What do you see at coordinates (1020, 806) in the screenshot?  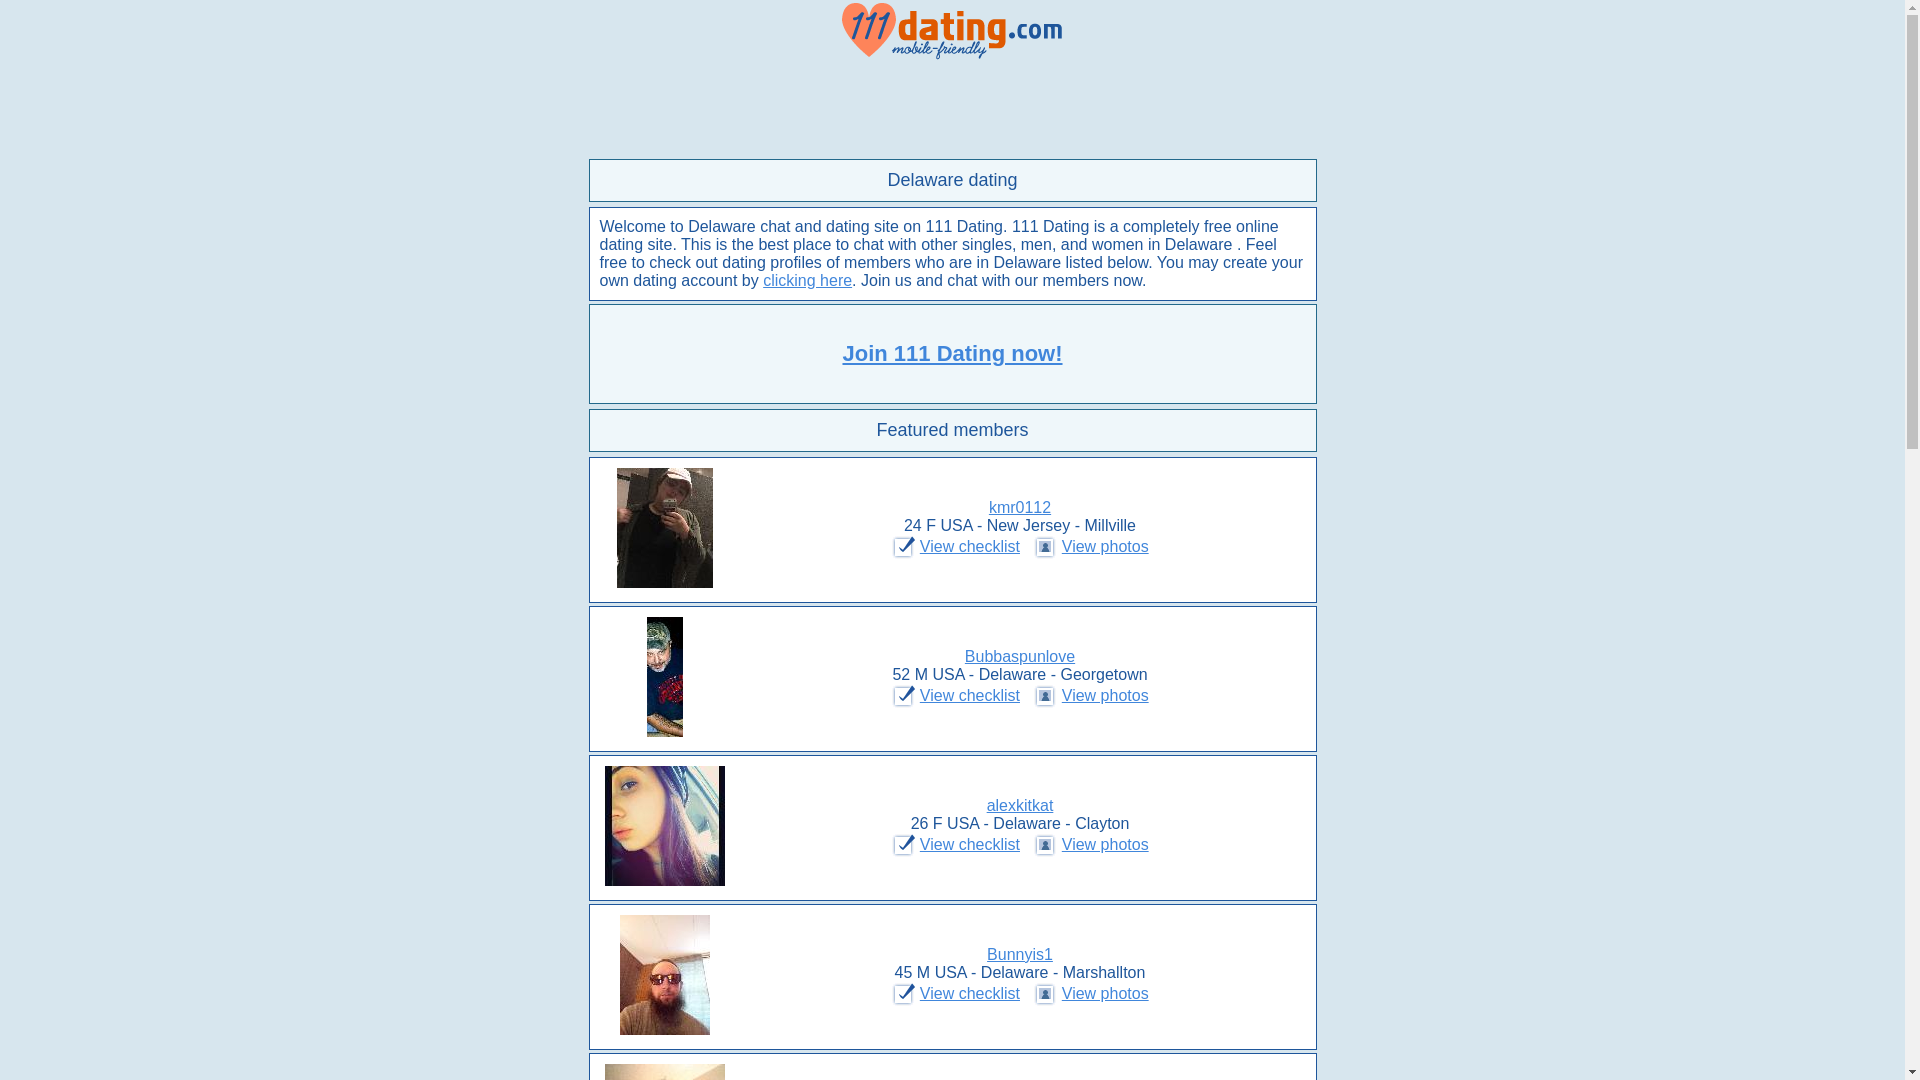 I see `alexkitkat` at bounding box center [1020, 806].